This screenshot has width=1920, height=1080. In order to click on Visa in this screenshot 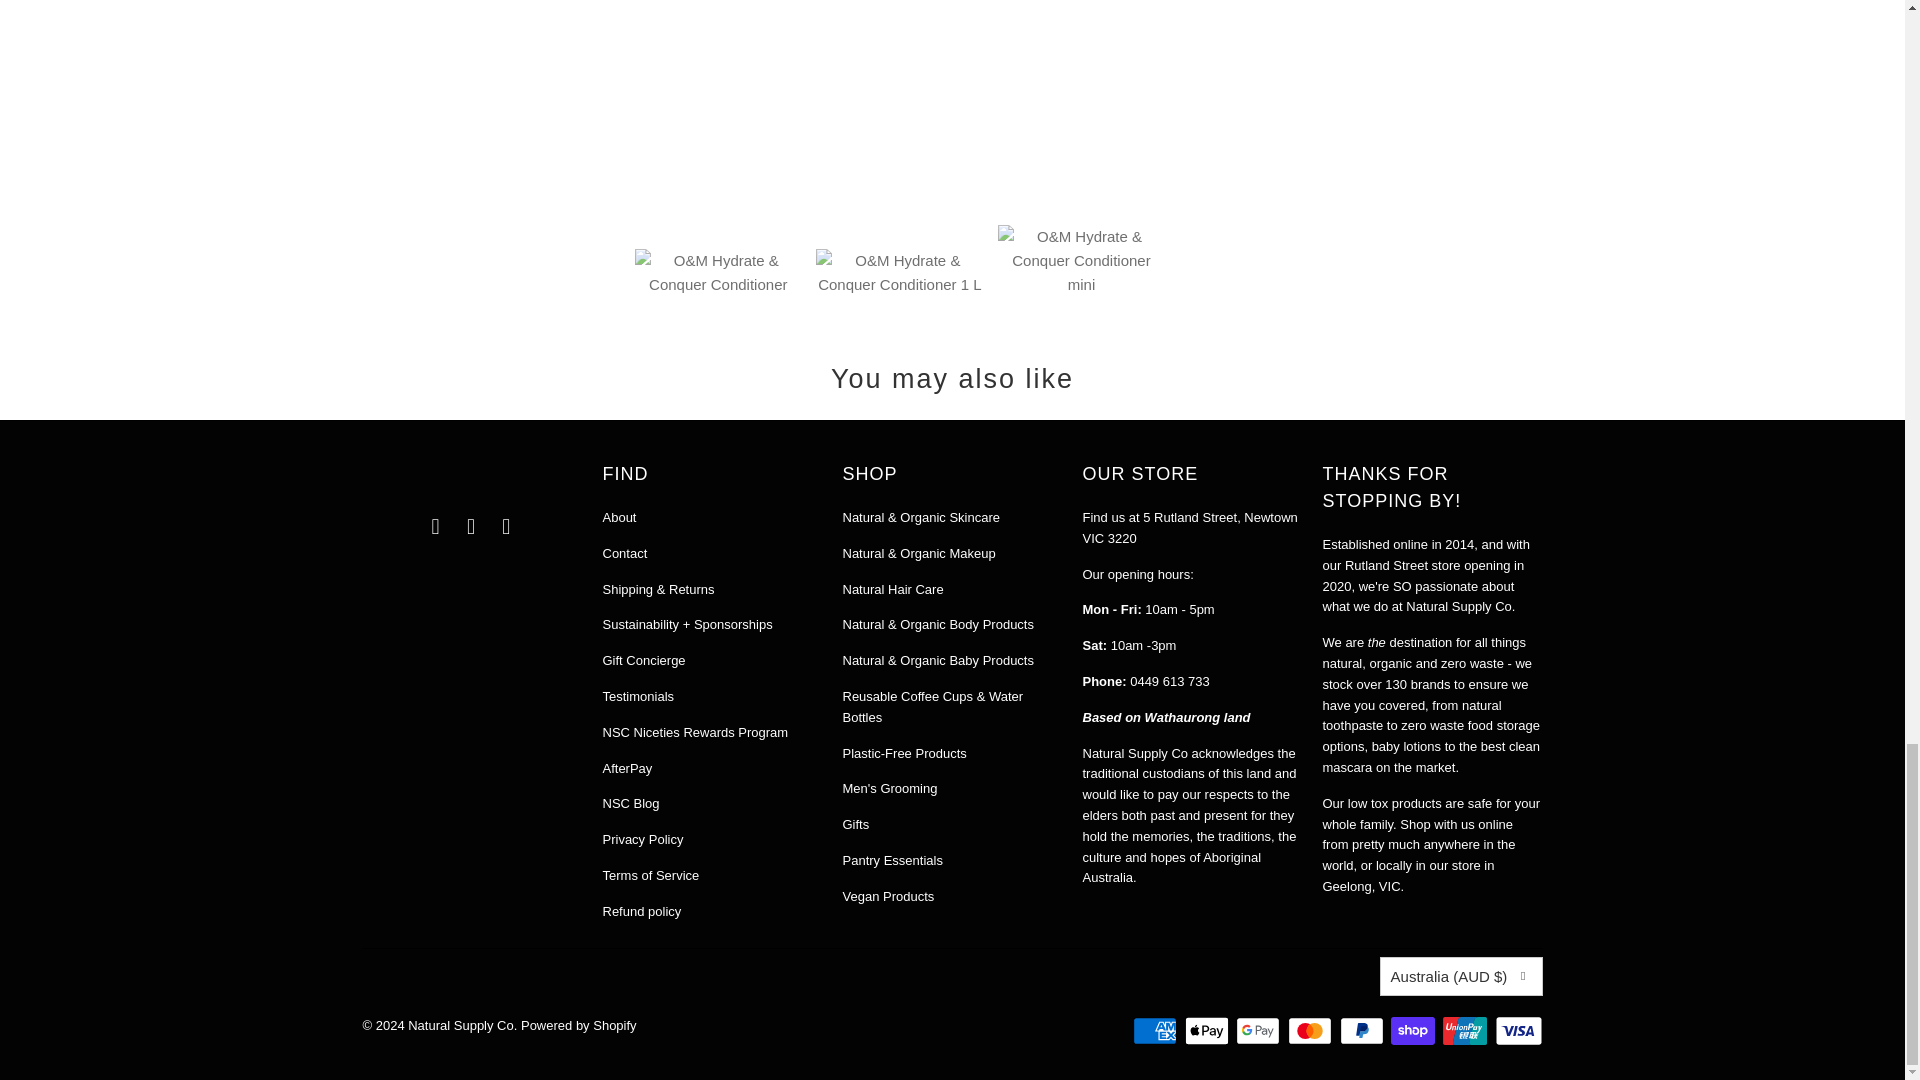, I will do `click(1517, 1031)`.